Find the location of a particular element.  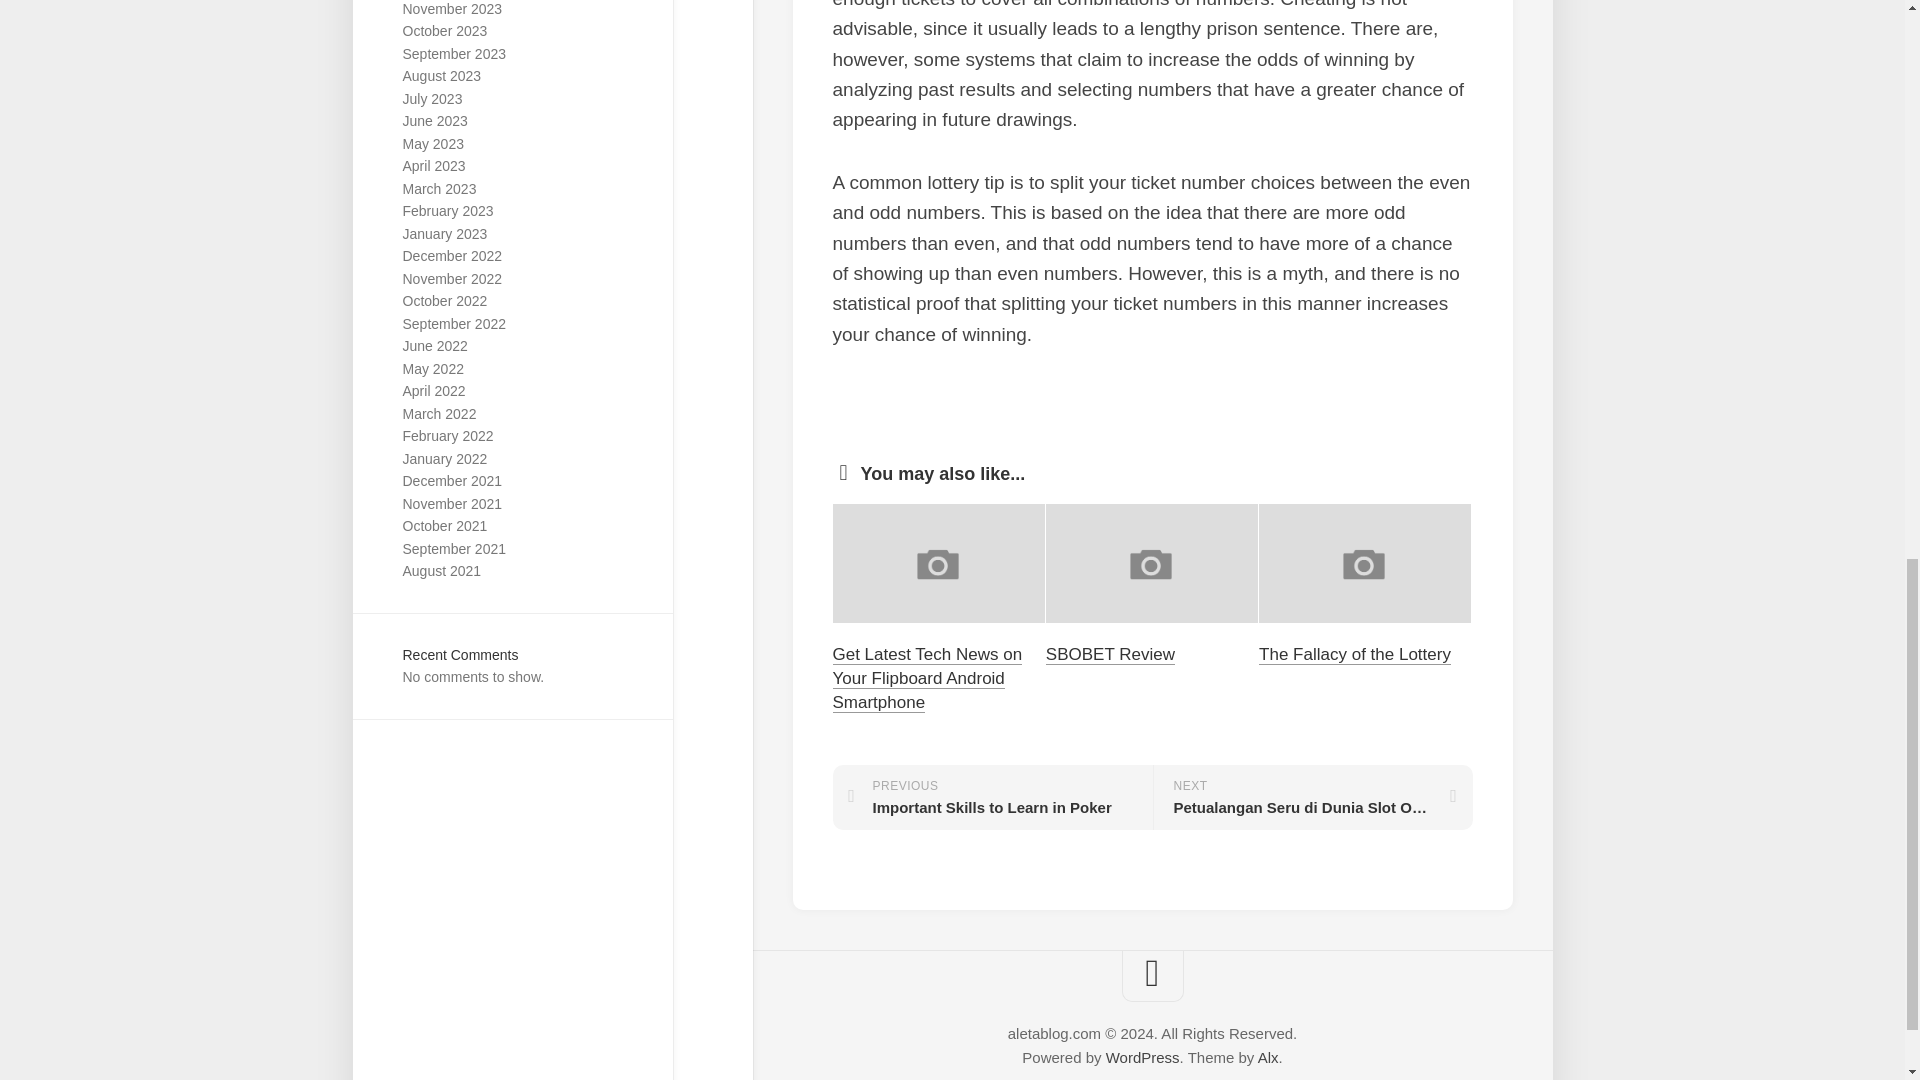

October 2022 is located at coordinates (444, 300).